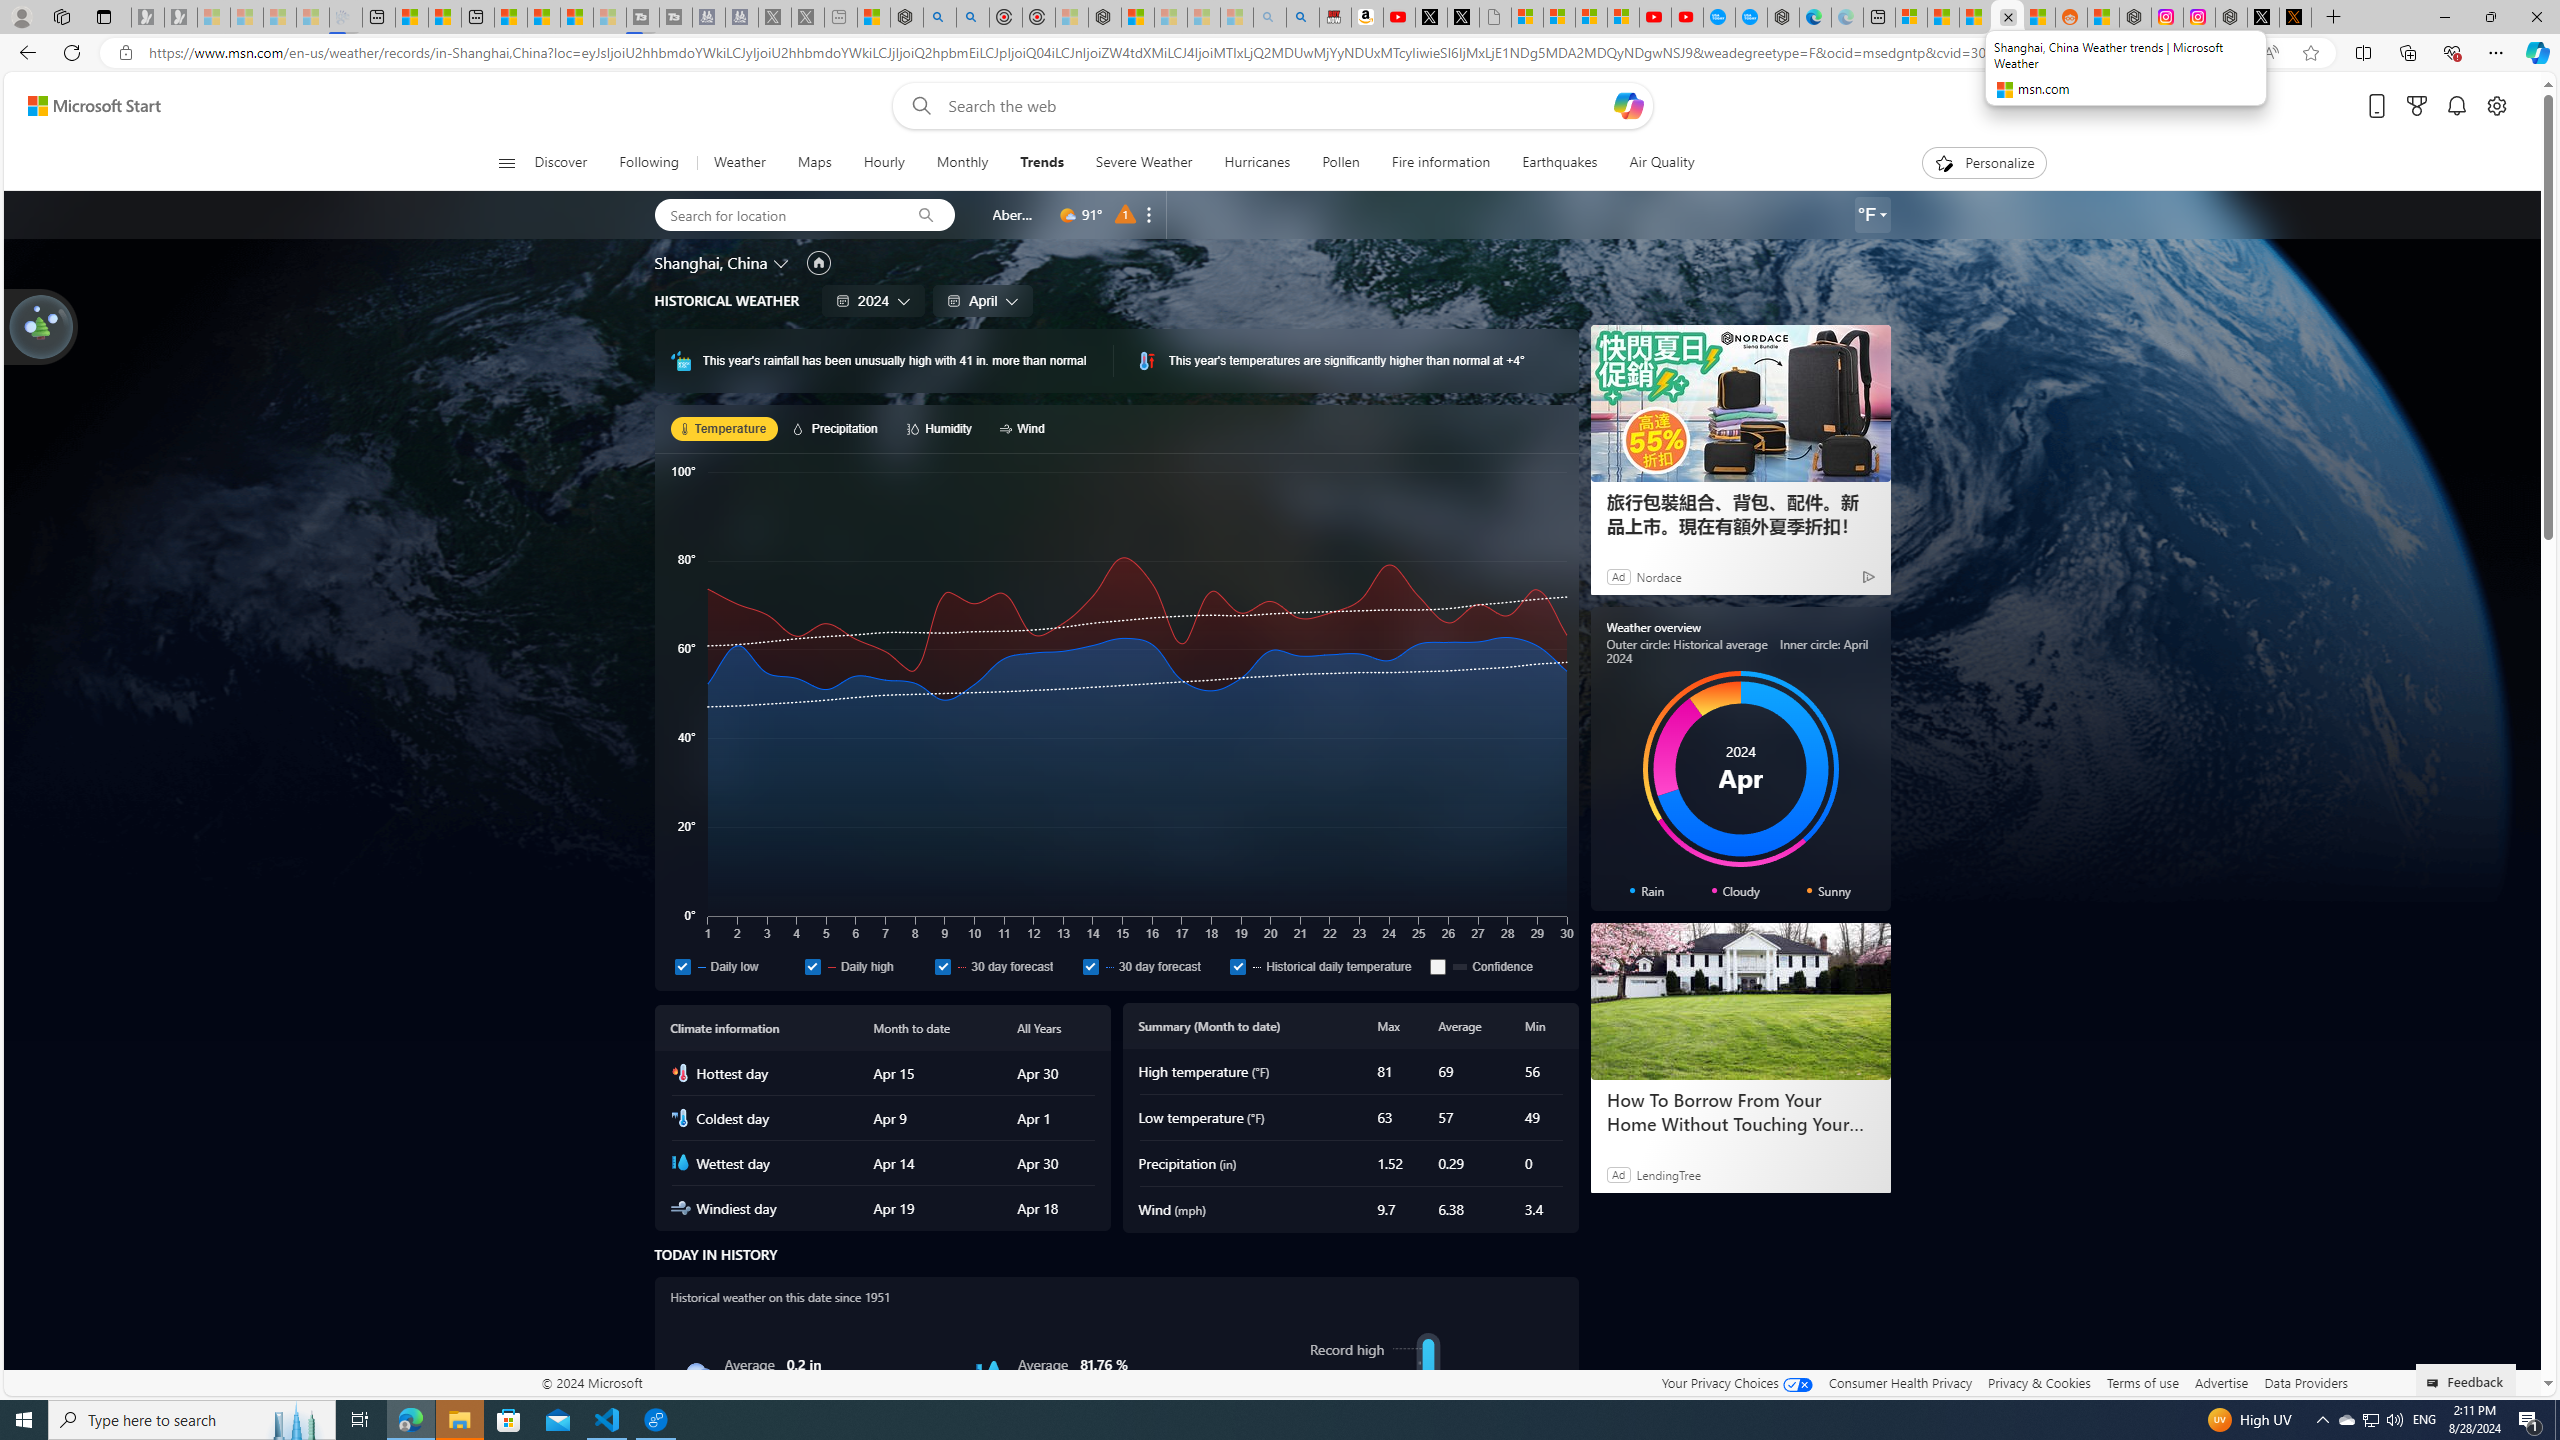 Image resolution: width=2560 pixels, height=1440 pixels. I want to click on April, so click(982, 300).